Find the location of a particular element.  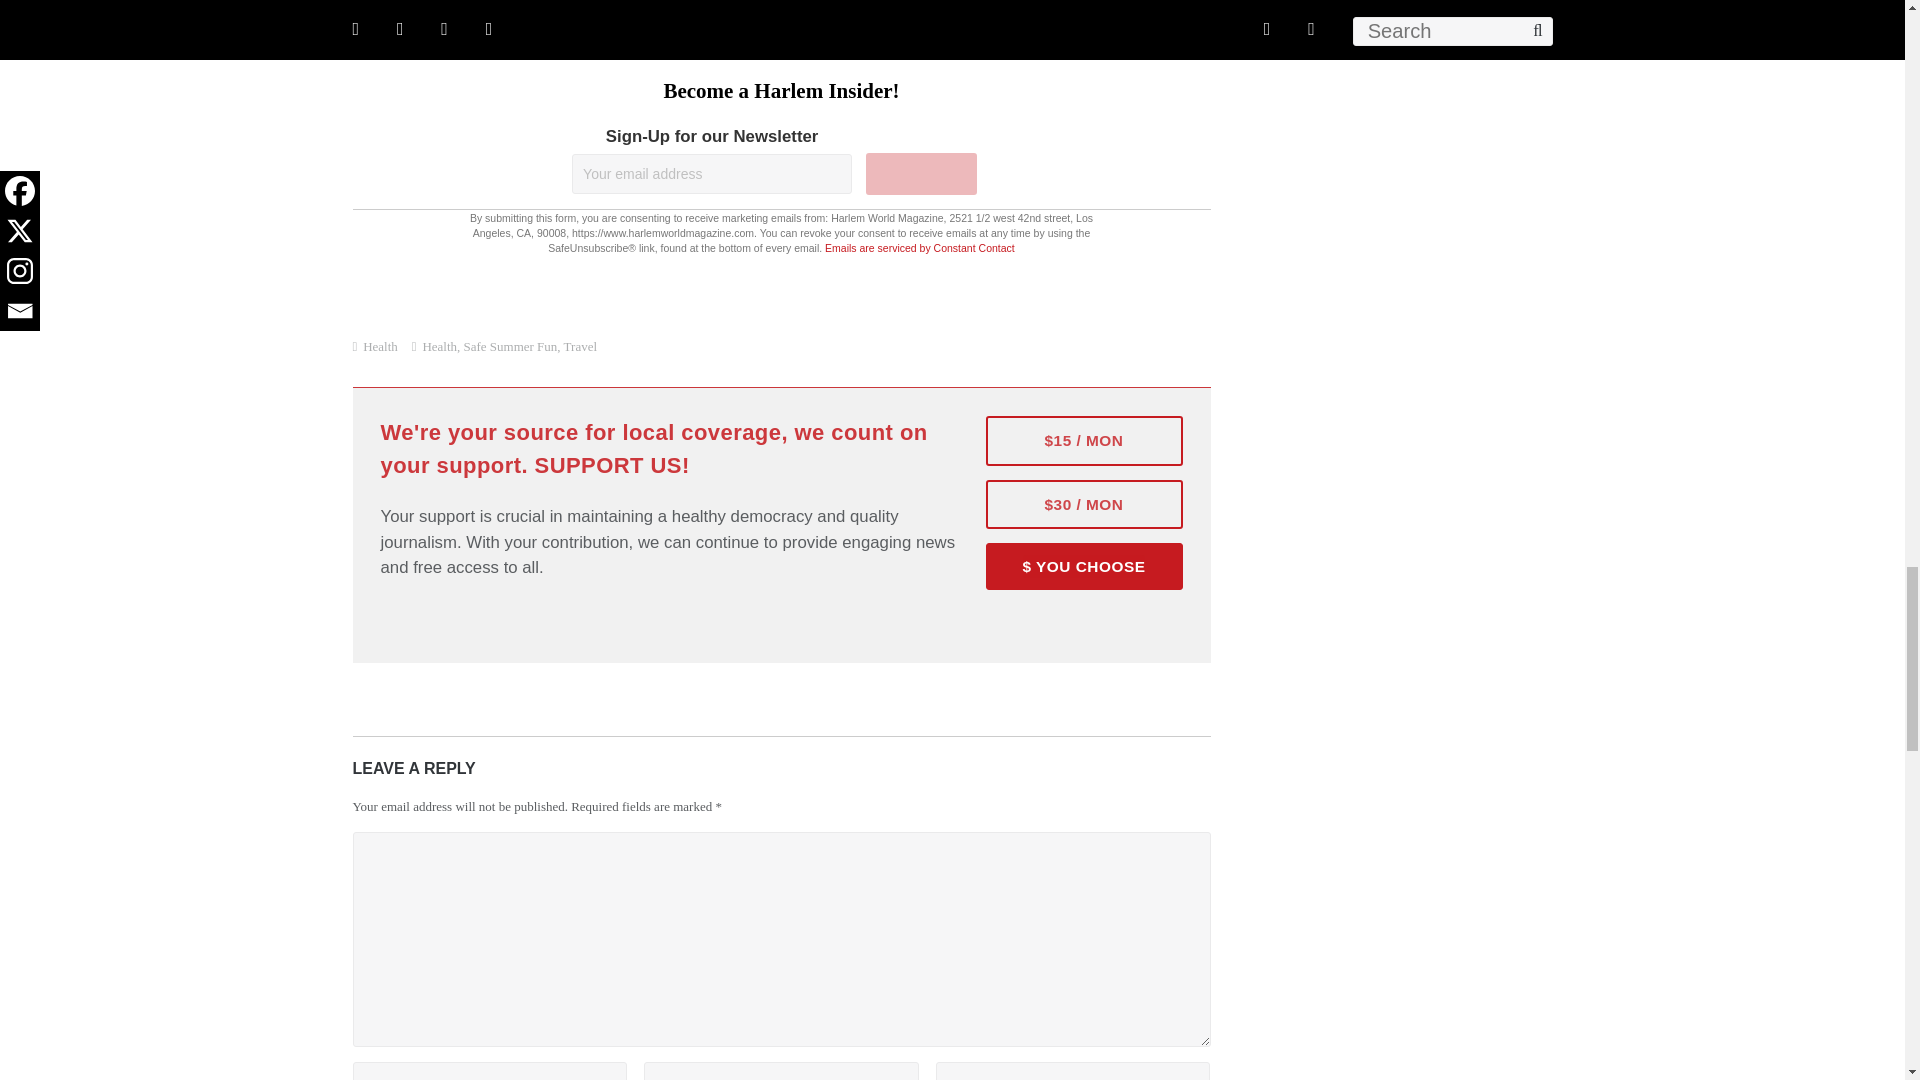

Sign up is located at coordinates (921, 174).